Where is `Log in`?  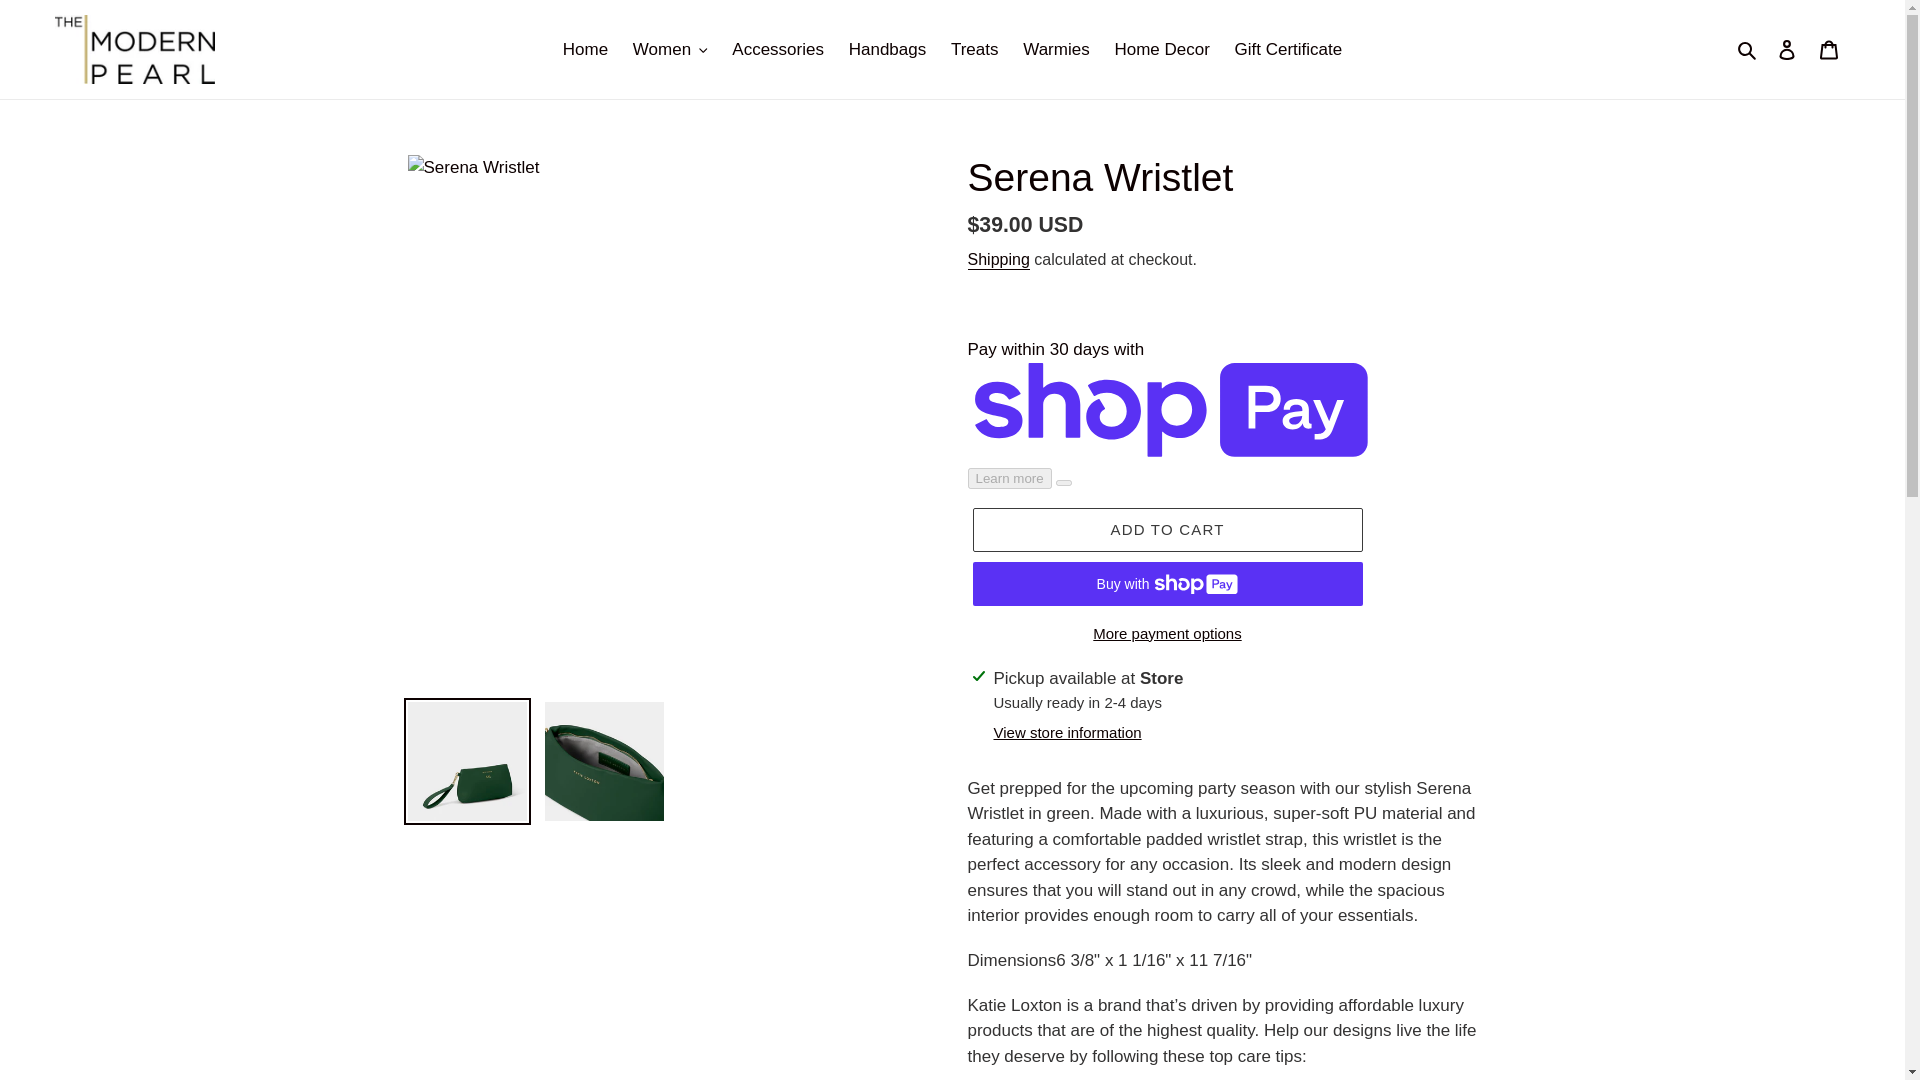 Log in is located at coordinates (1787, 50).